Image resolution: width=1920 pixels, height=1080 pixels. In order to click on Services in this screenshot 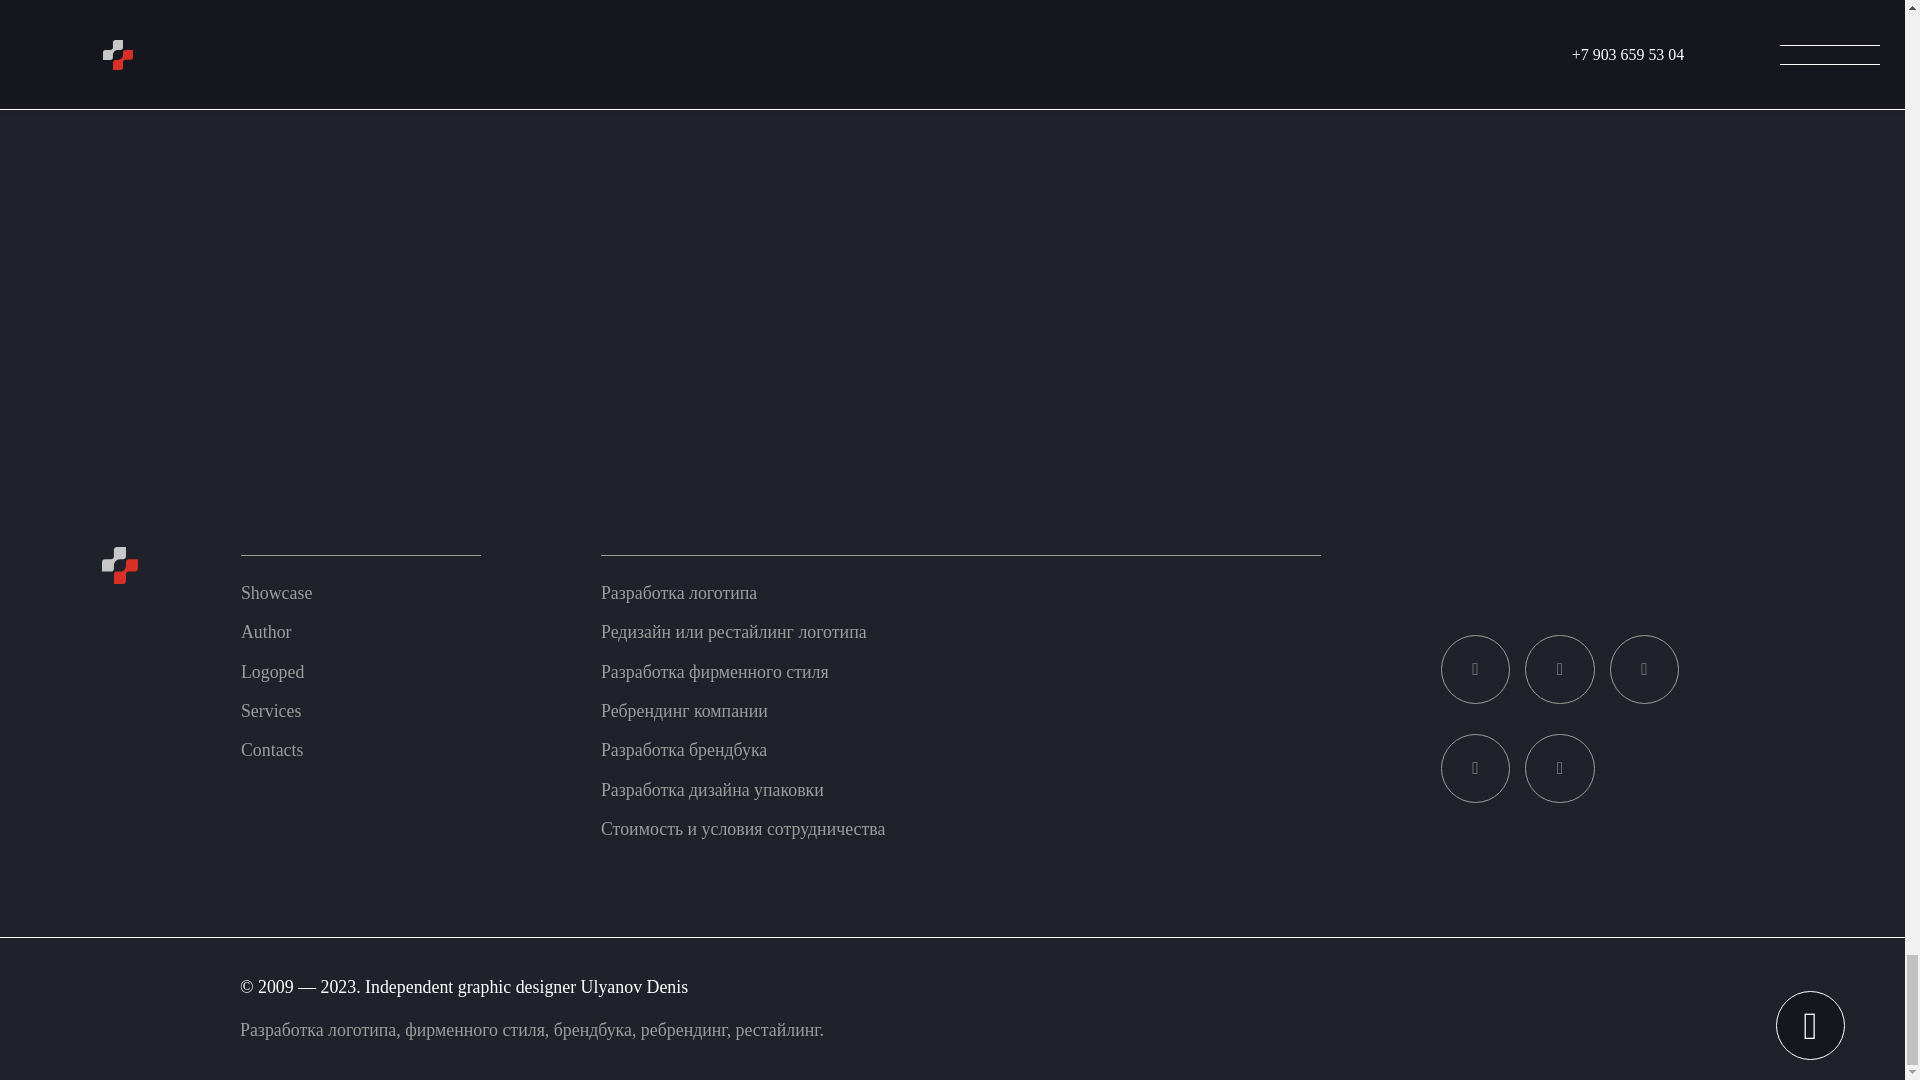, I will do `click(271, 710)`.